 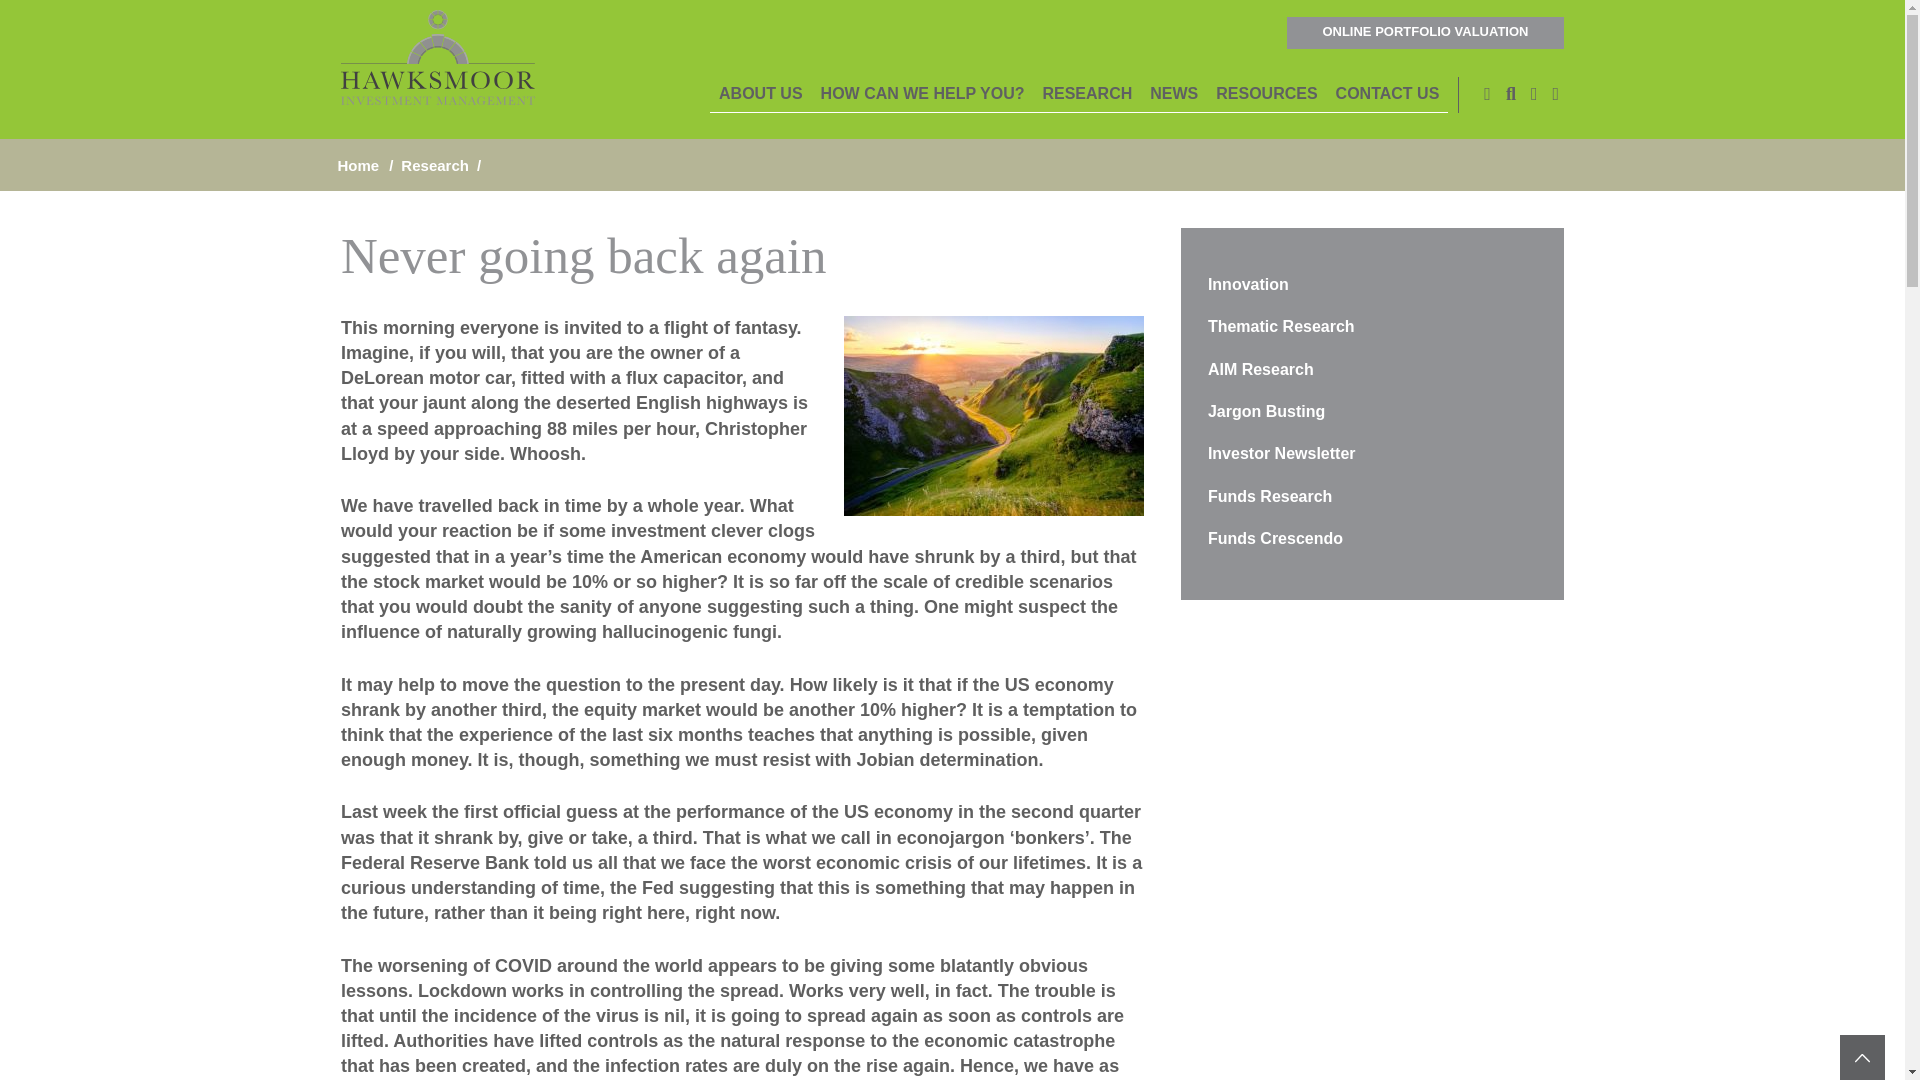 I want to click on RESOURCES, so click(x=1266, y=94).